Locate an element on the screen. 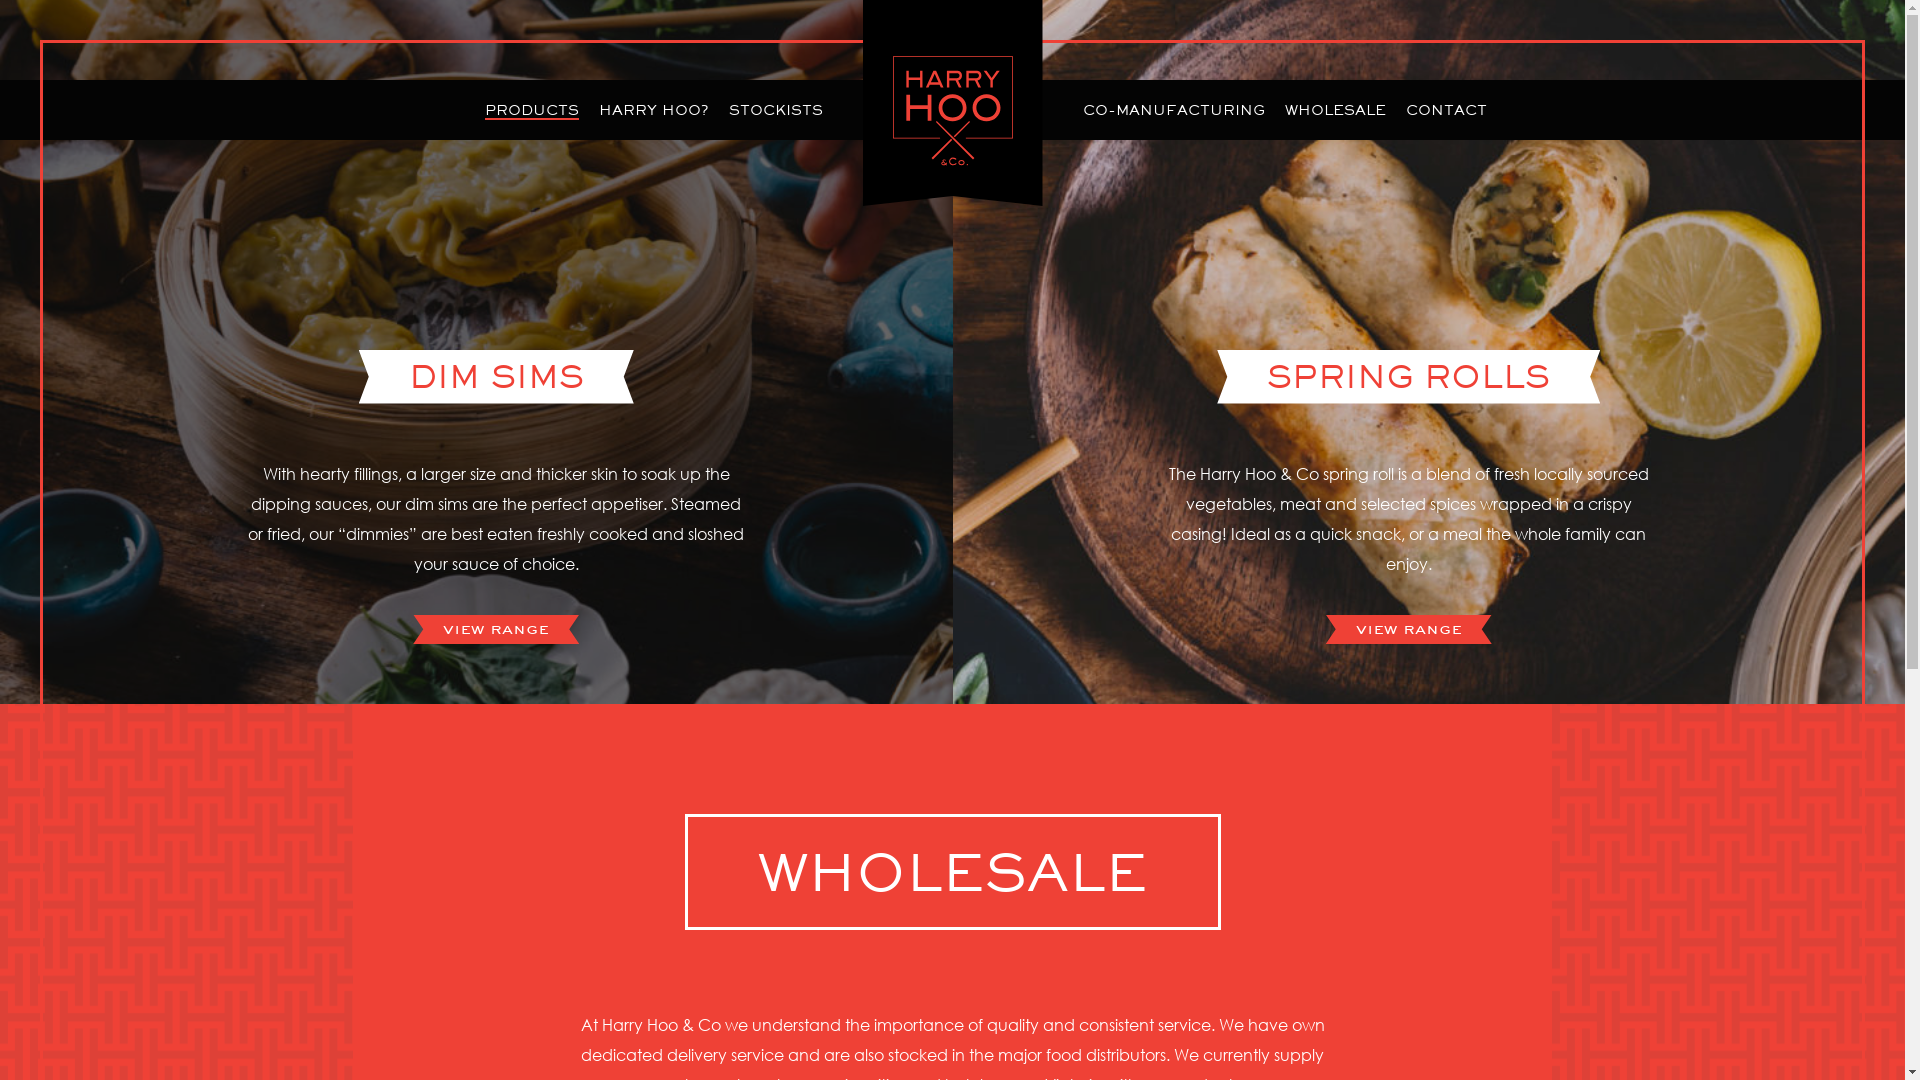  view range is located at coordinates (1409, 630).